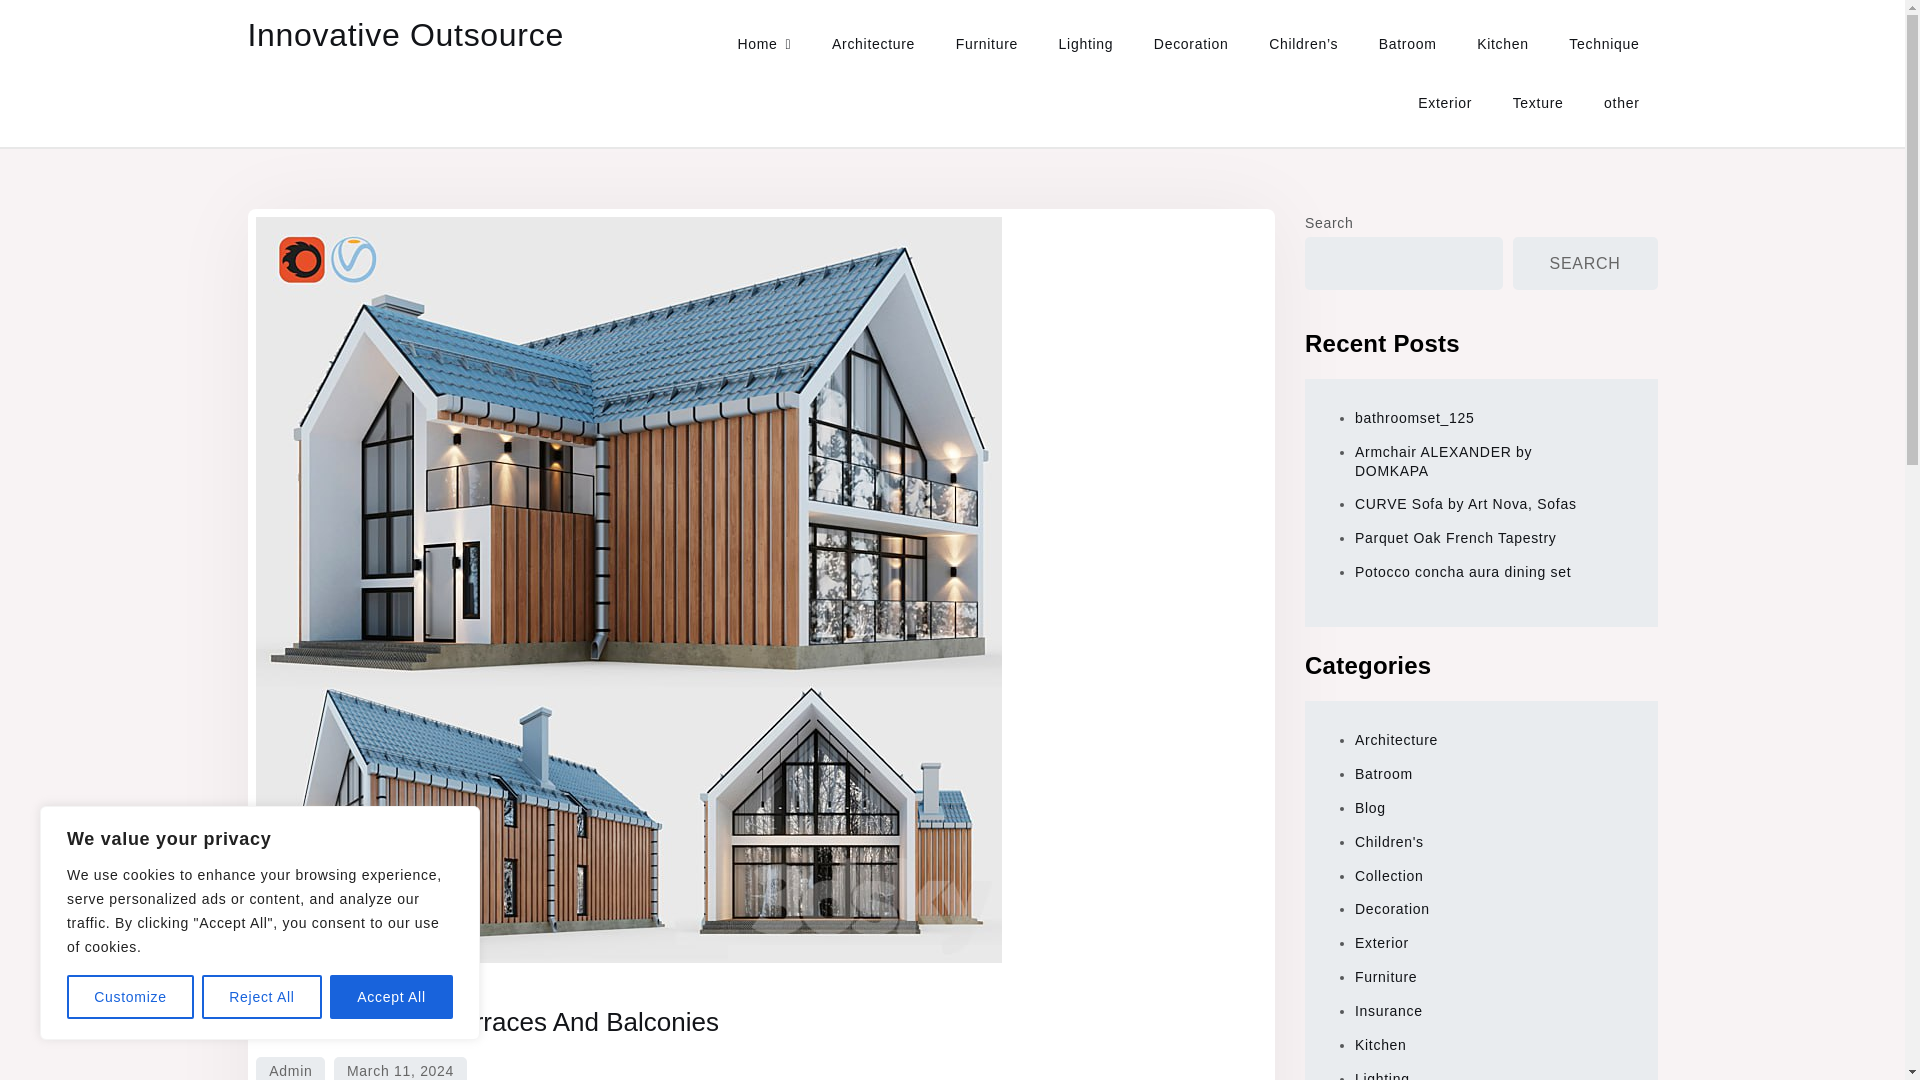 The image size is (1920, 1080). Describe the element at coordinates (290, 1068) in the screenshot. I see `Admin` at that location.